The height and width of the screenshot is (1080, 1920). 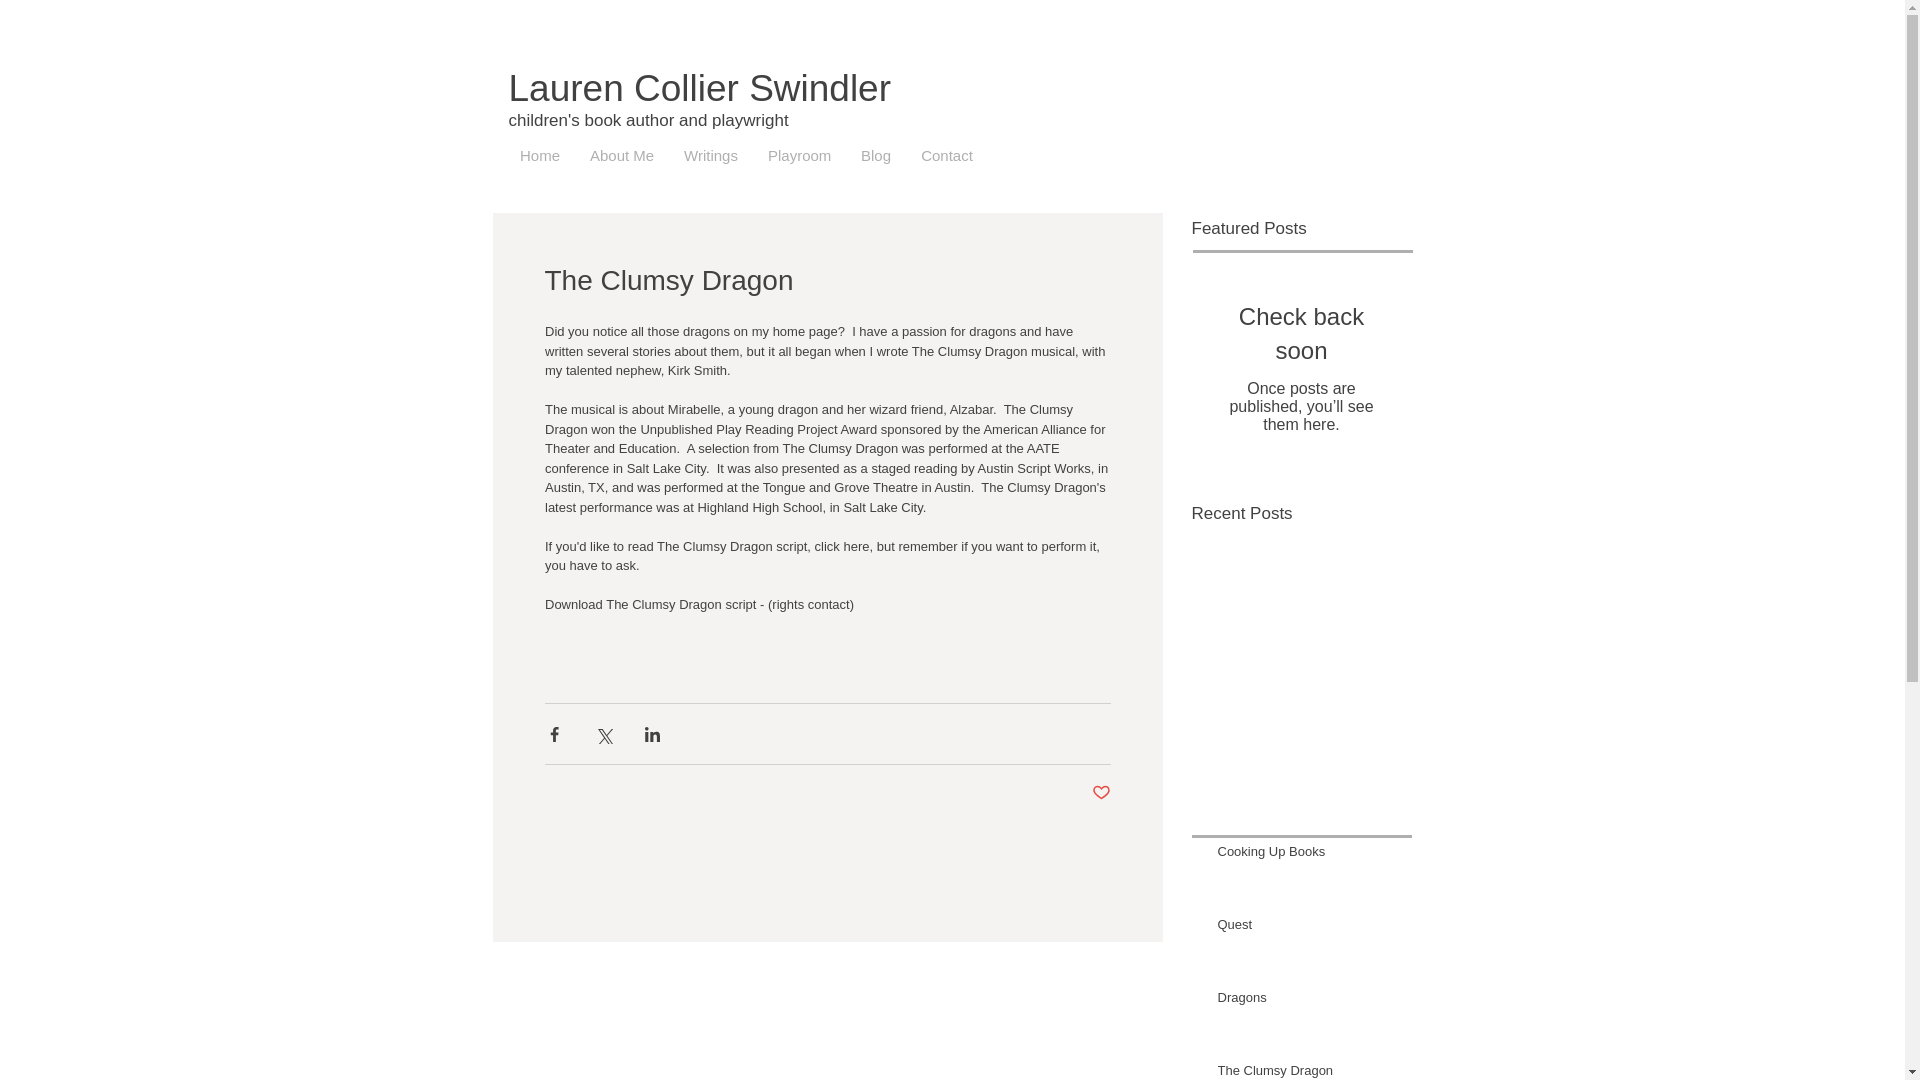 What do you see at coordinates (710, 156) in the screenshot?
I see `Writings` at bounding box center [710, 156].